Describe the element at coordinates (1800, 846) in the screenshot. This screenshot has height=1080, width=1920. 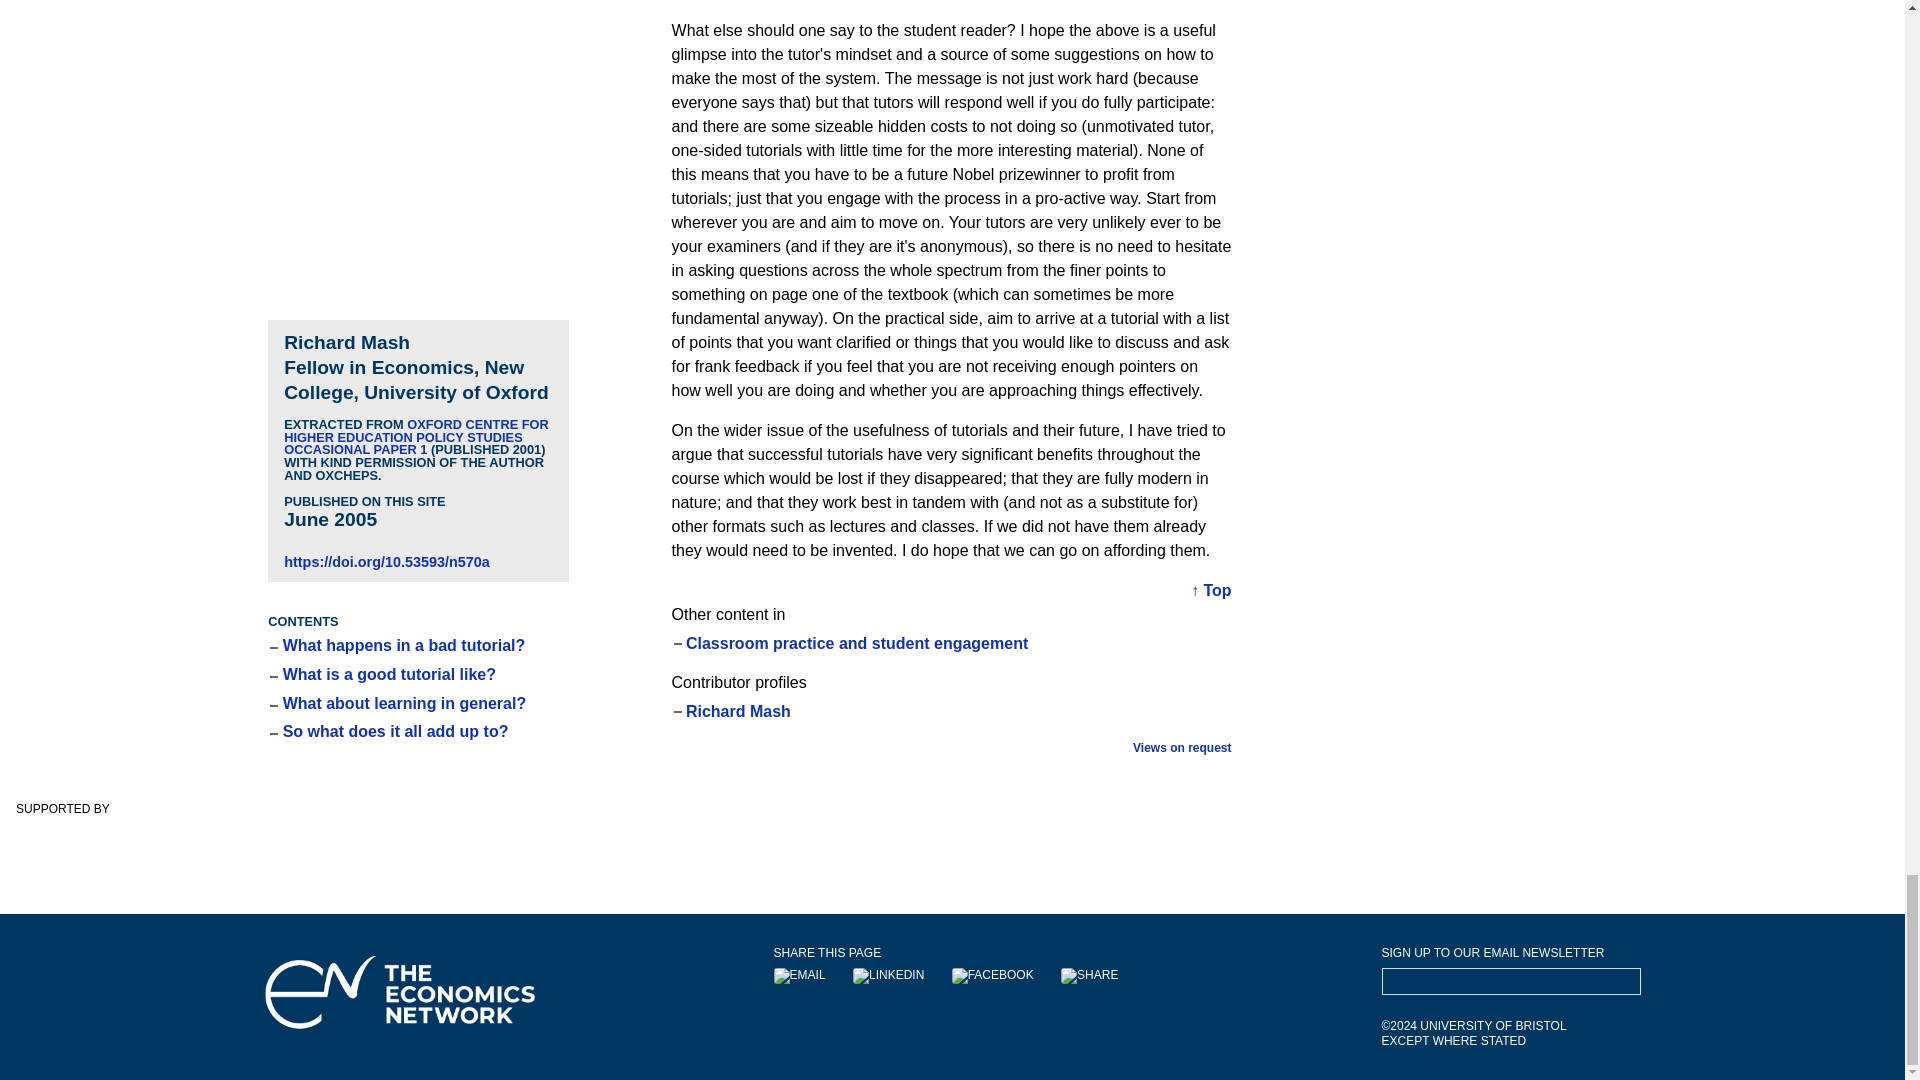
I see `University College London` at that location.